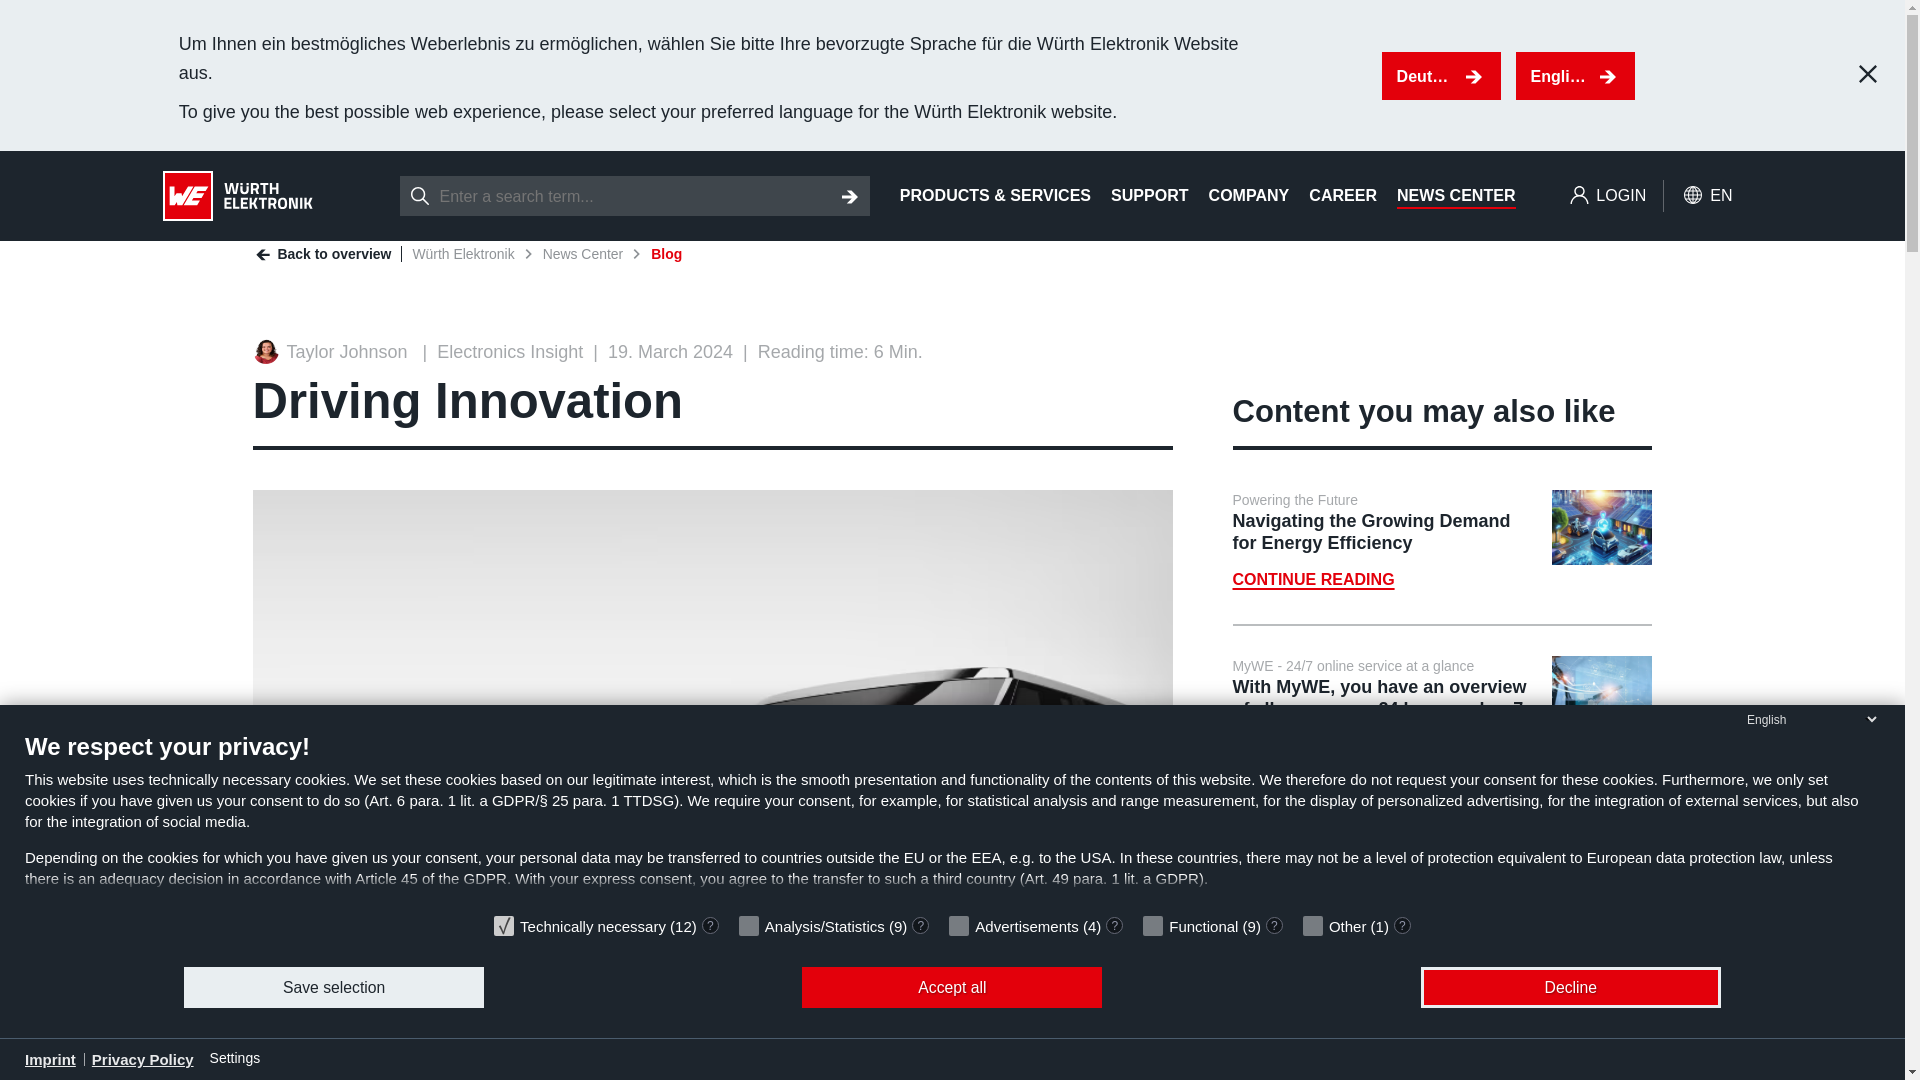  Describe the element at coordinates (1402, 925) in the screenshot. I see `Details` at that location.